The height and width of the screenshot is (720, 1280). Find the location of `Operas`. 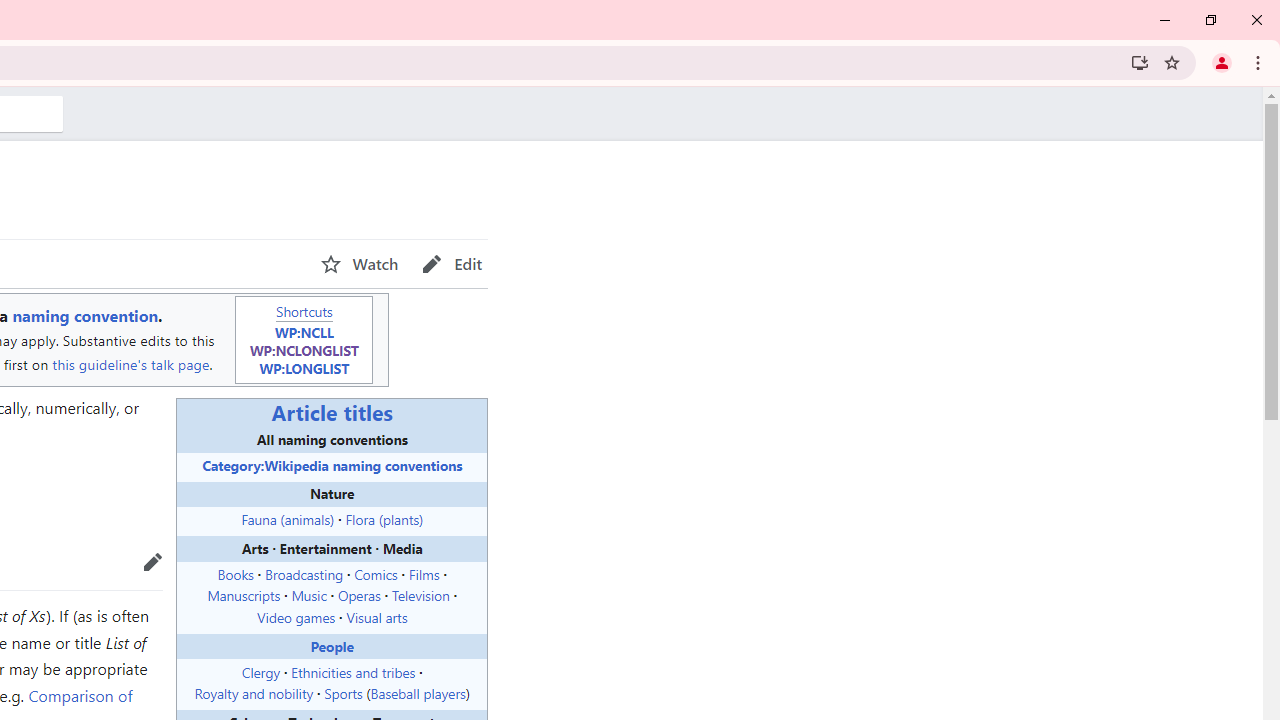

Operas is located at coordinates (358, 595).